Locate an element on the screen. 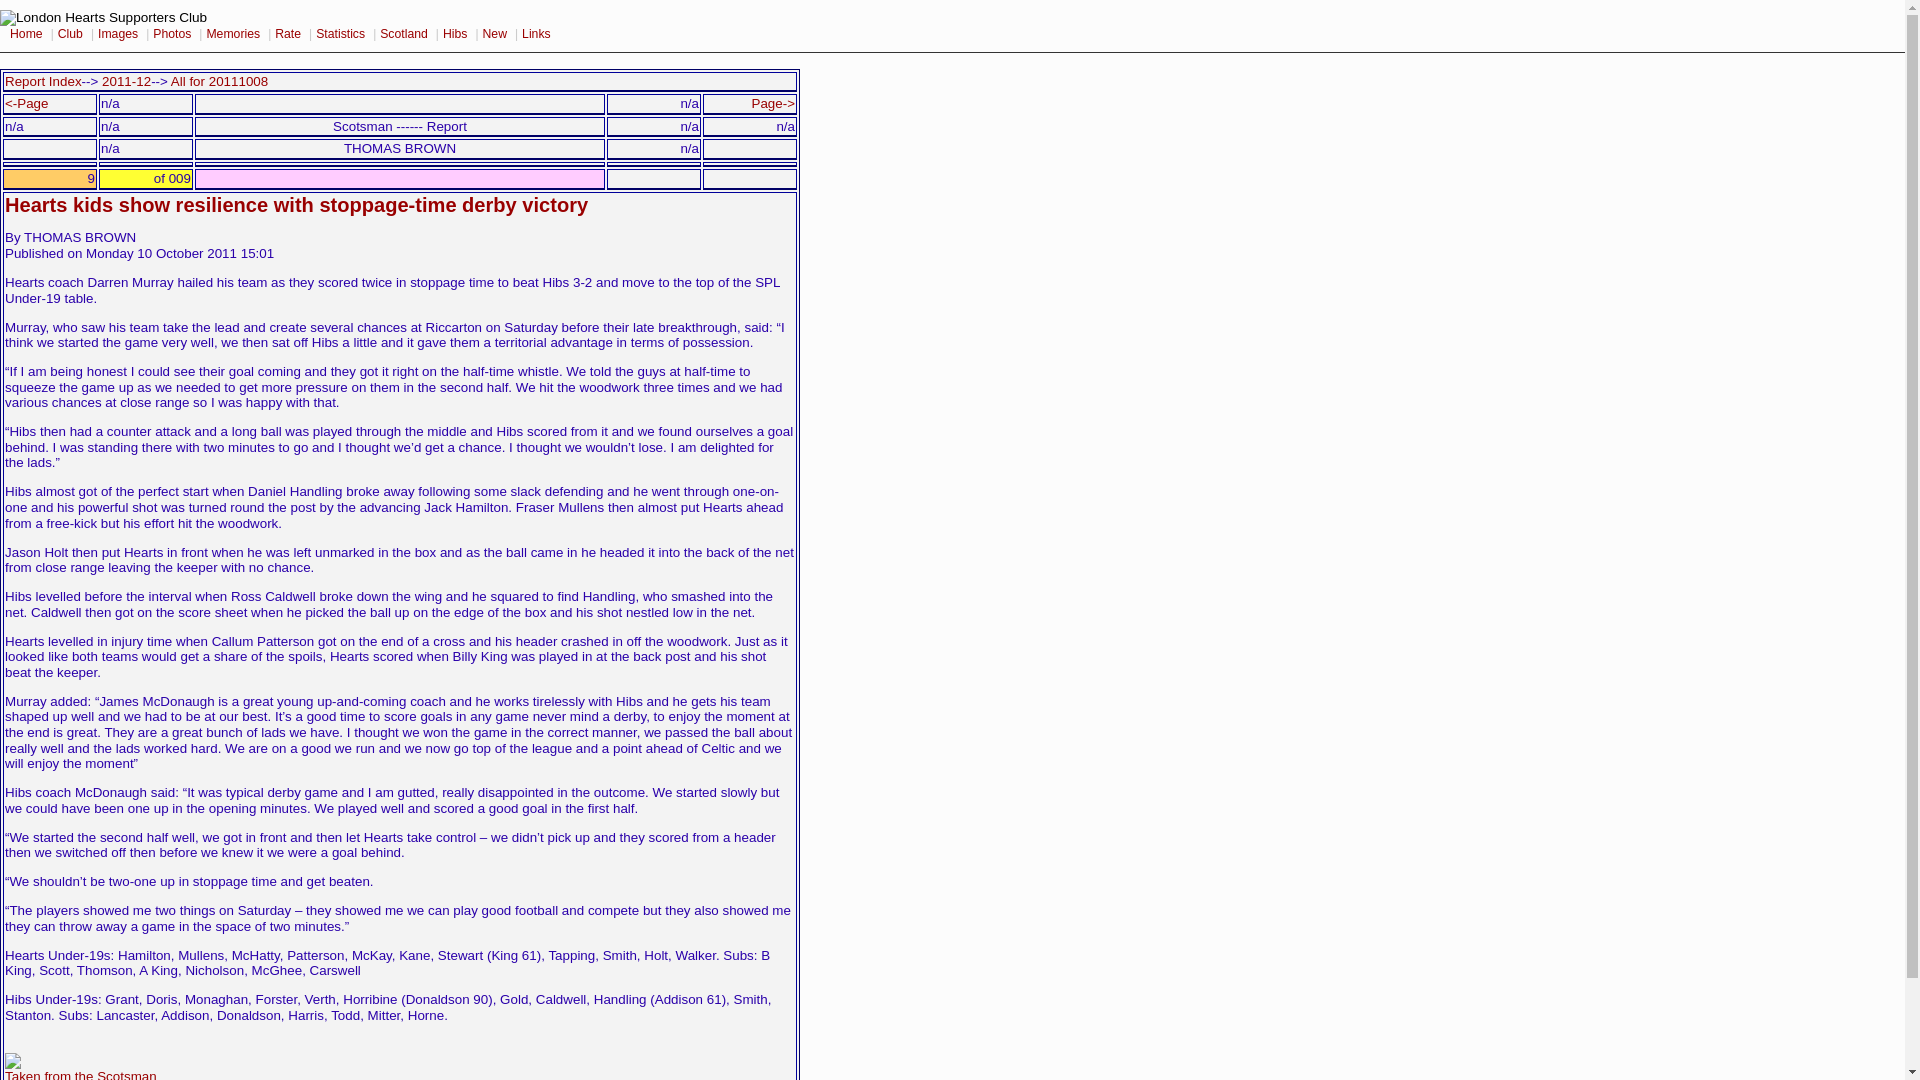  Home is located at coordinates (28, 34).